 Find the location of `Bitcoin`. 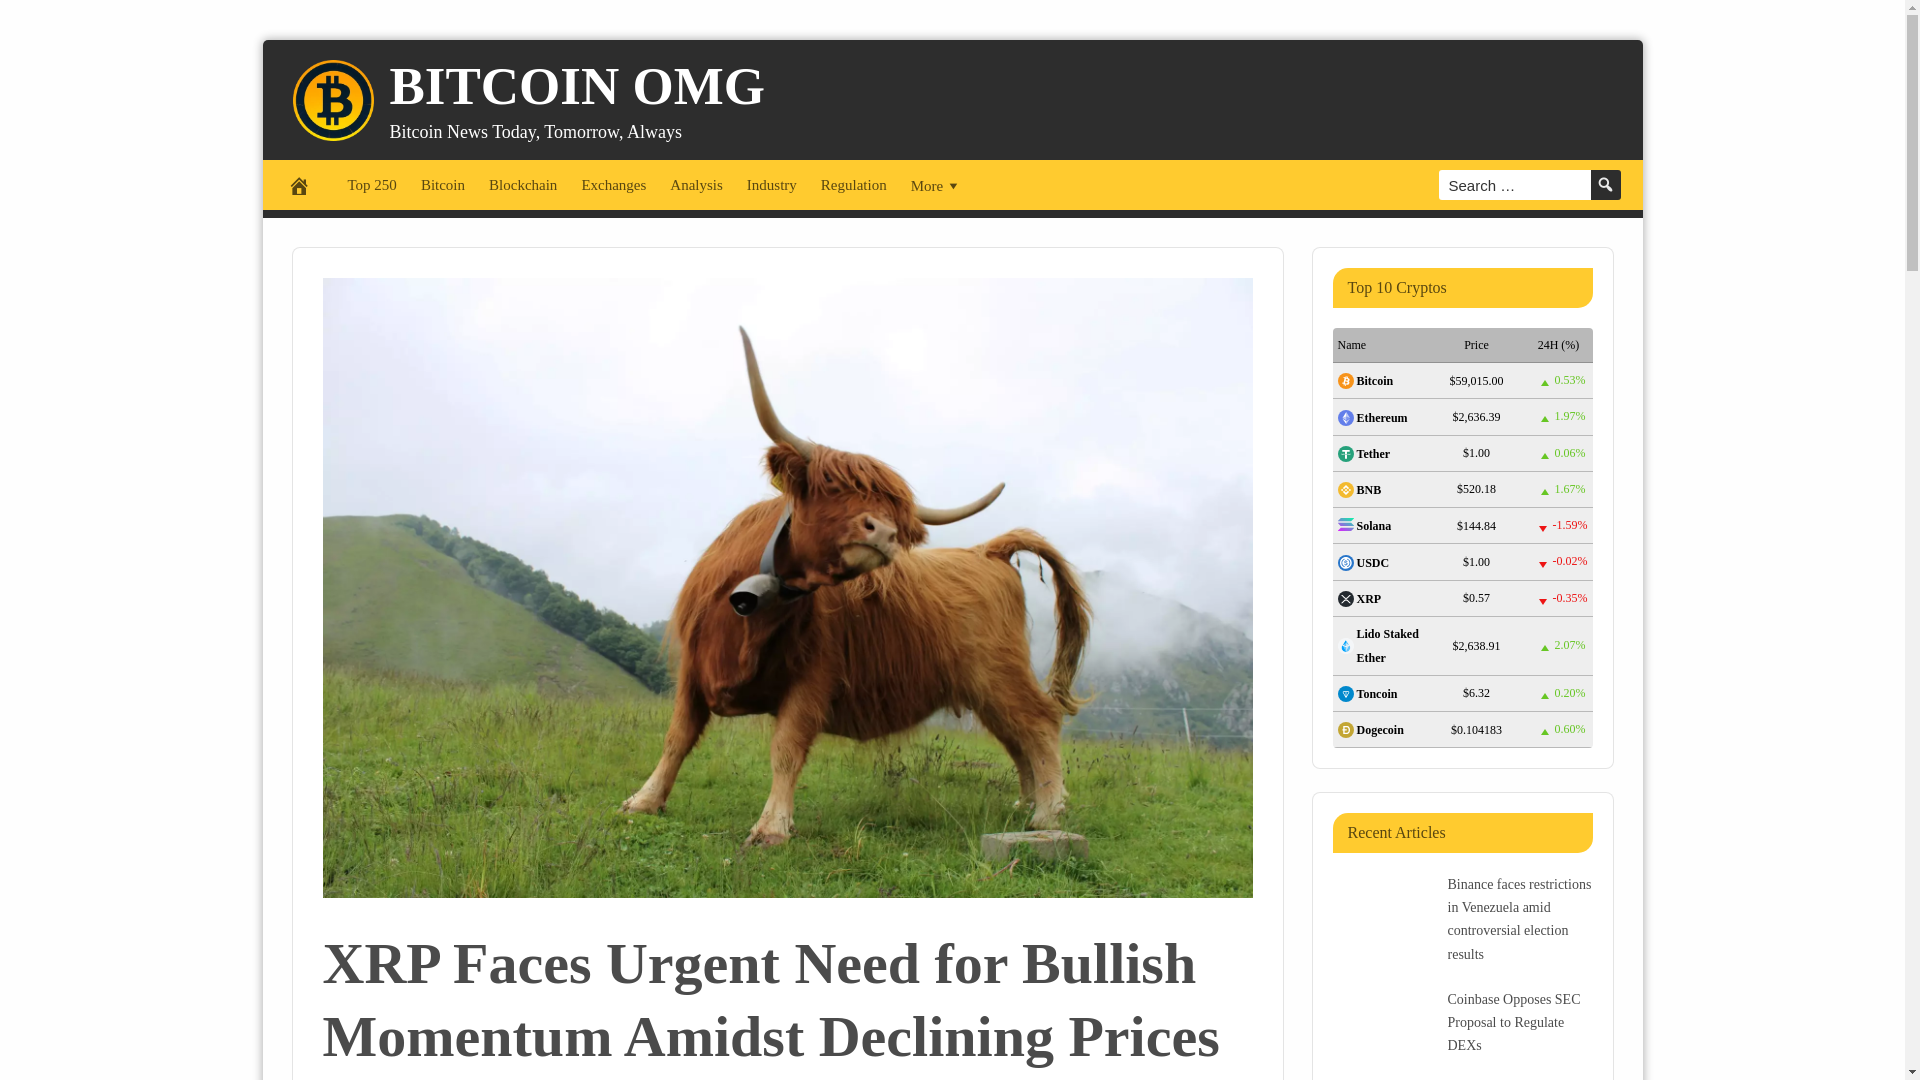

Bitcoin is located at coordinates (442, 184).